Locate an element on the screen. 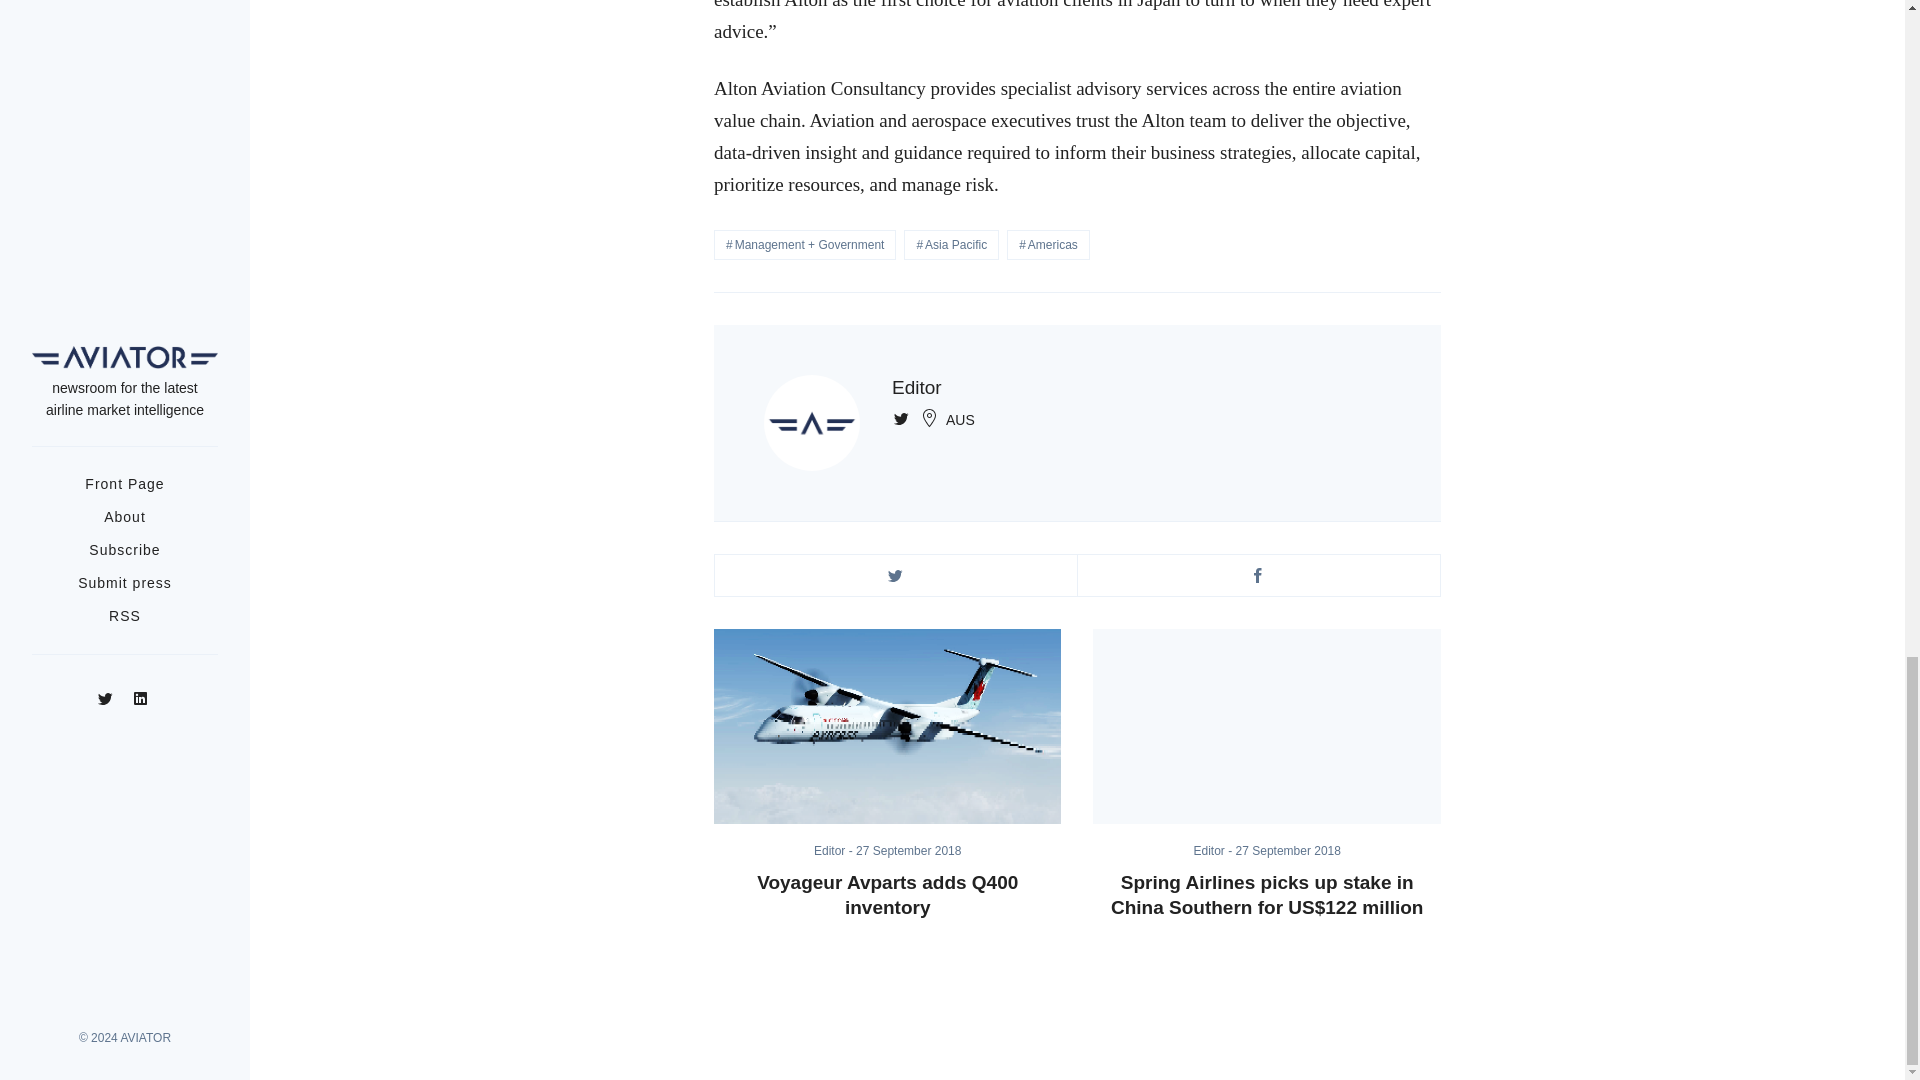 This screenshot has height=1080, width=1920. Share on Facebook is located at coordinates (1258, 576).